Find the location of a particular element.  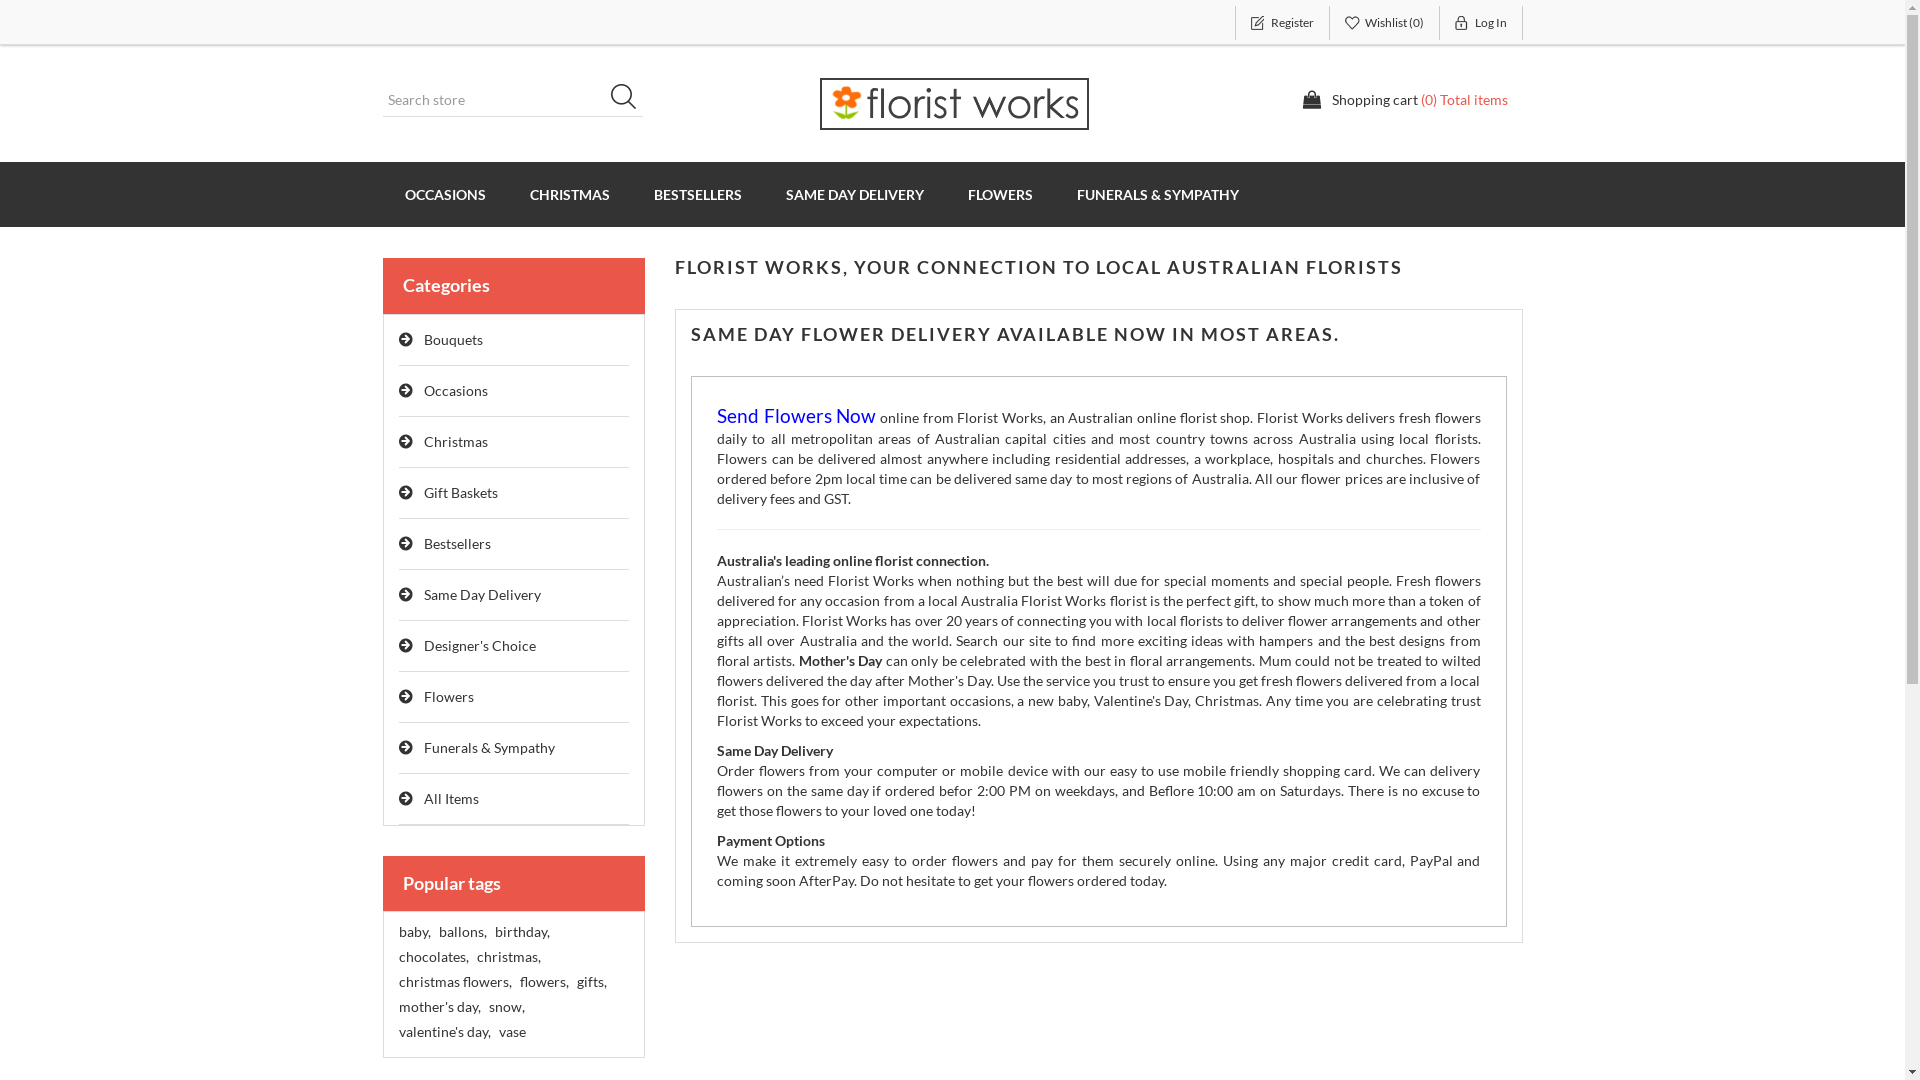

CHRISTMAS is located at coordinates (570, 194).